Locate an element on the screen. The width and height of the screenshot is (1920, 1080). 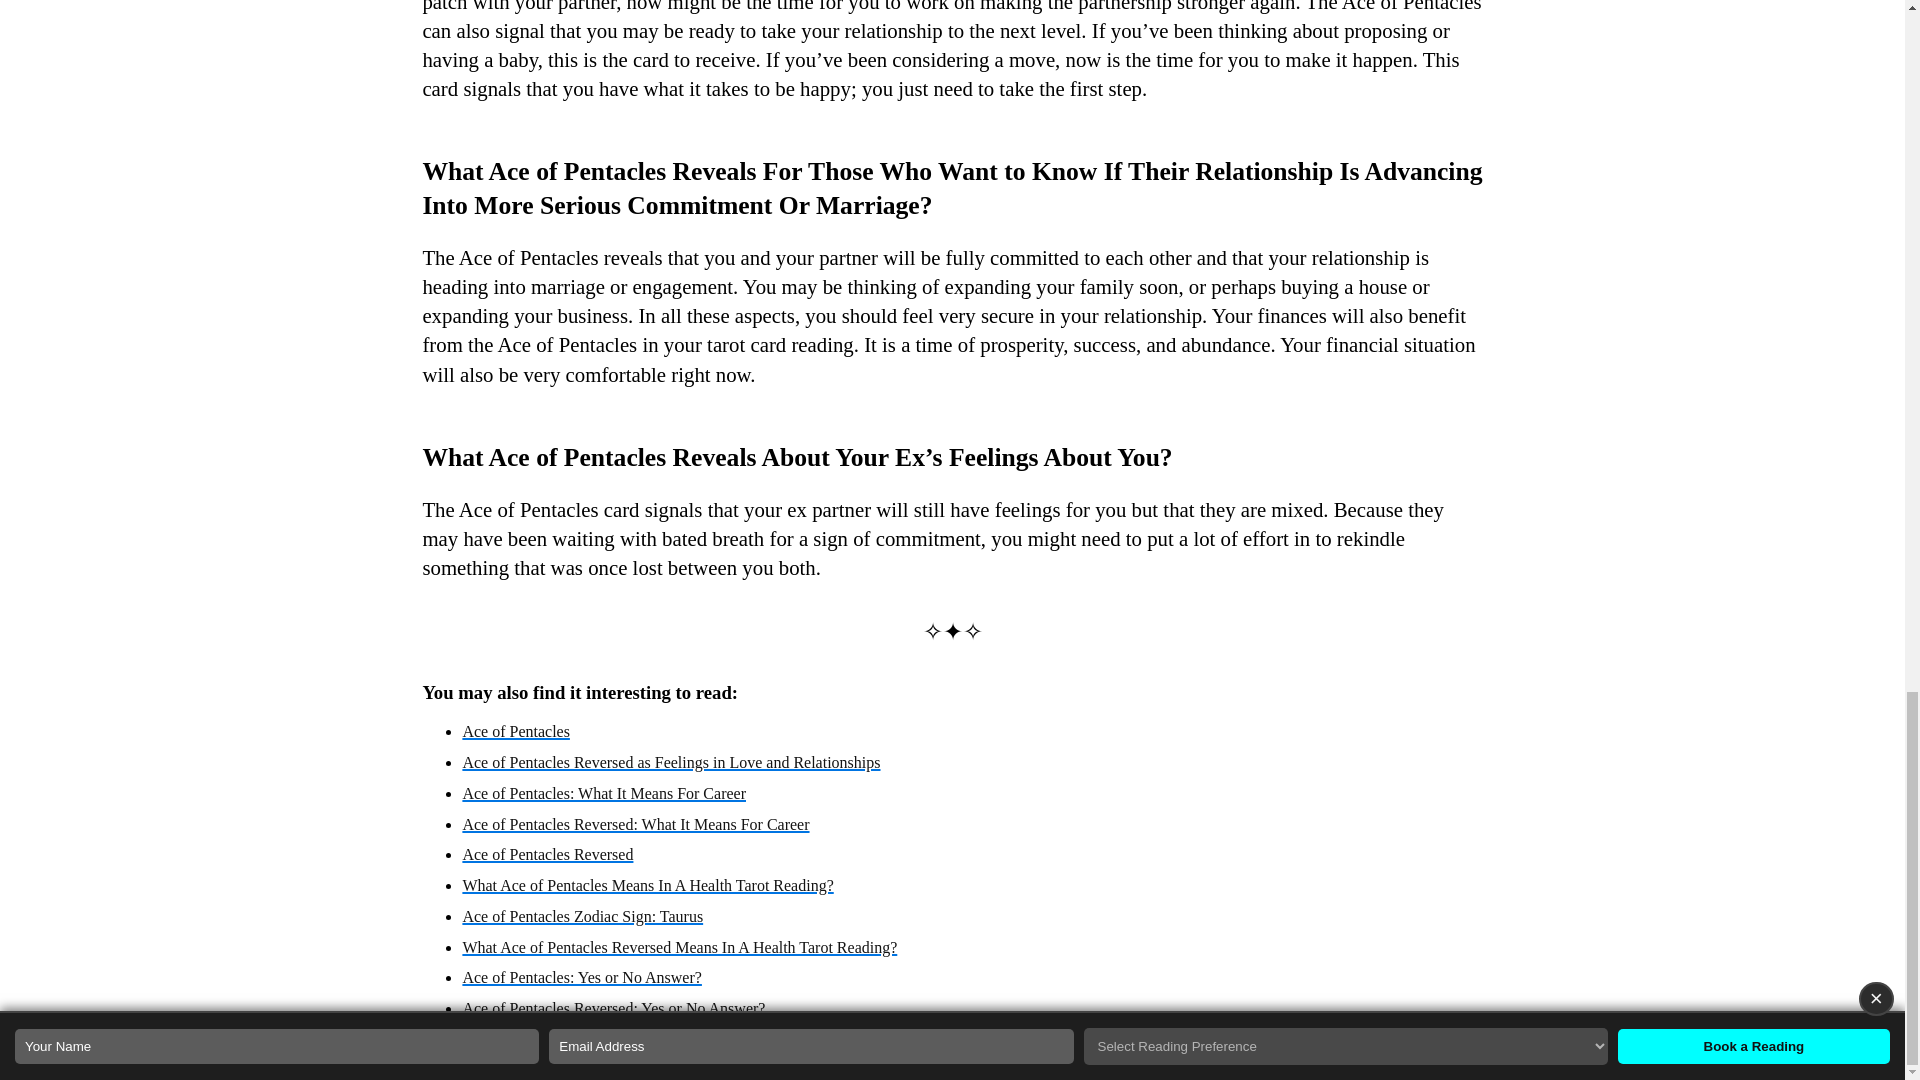
Ace of Pentacles Reversed: What It Means For Career is located at coordinates (635, 824).